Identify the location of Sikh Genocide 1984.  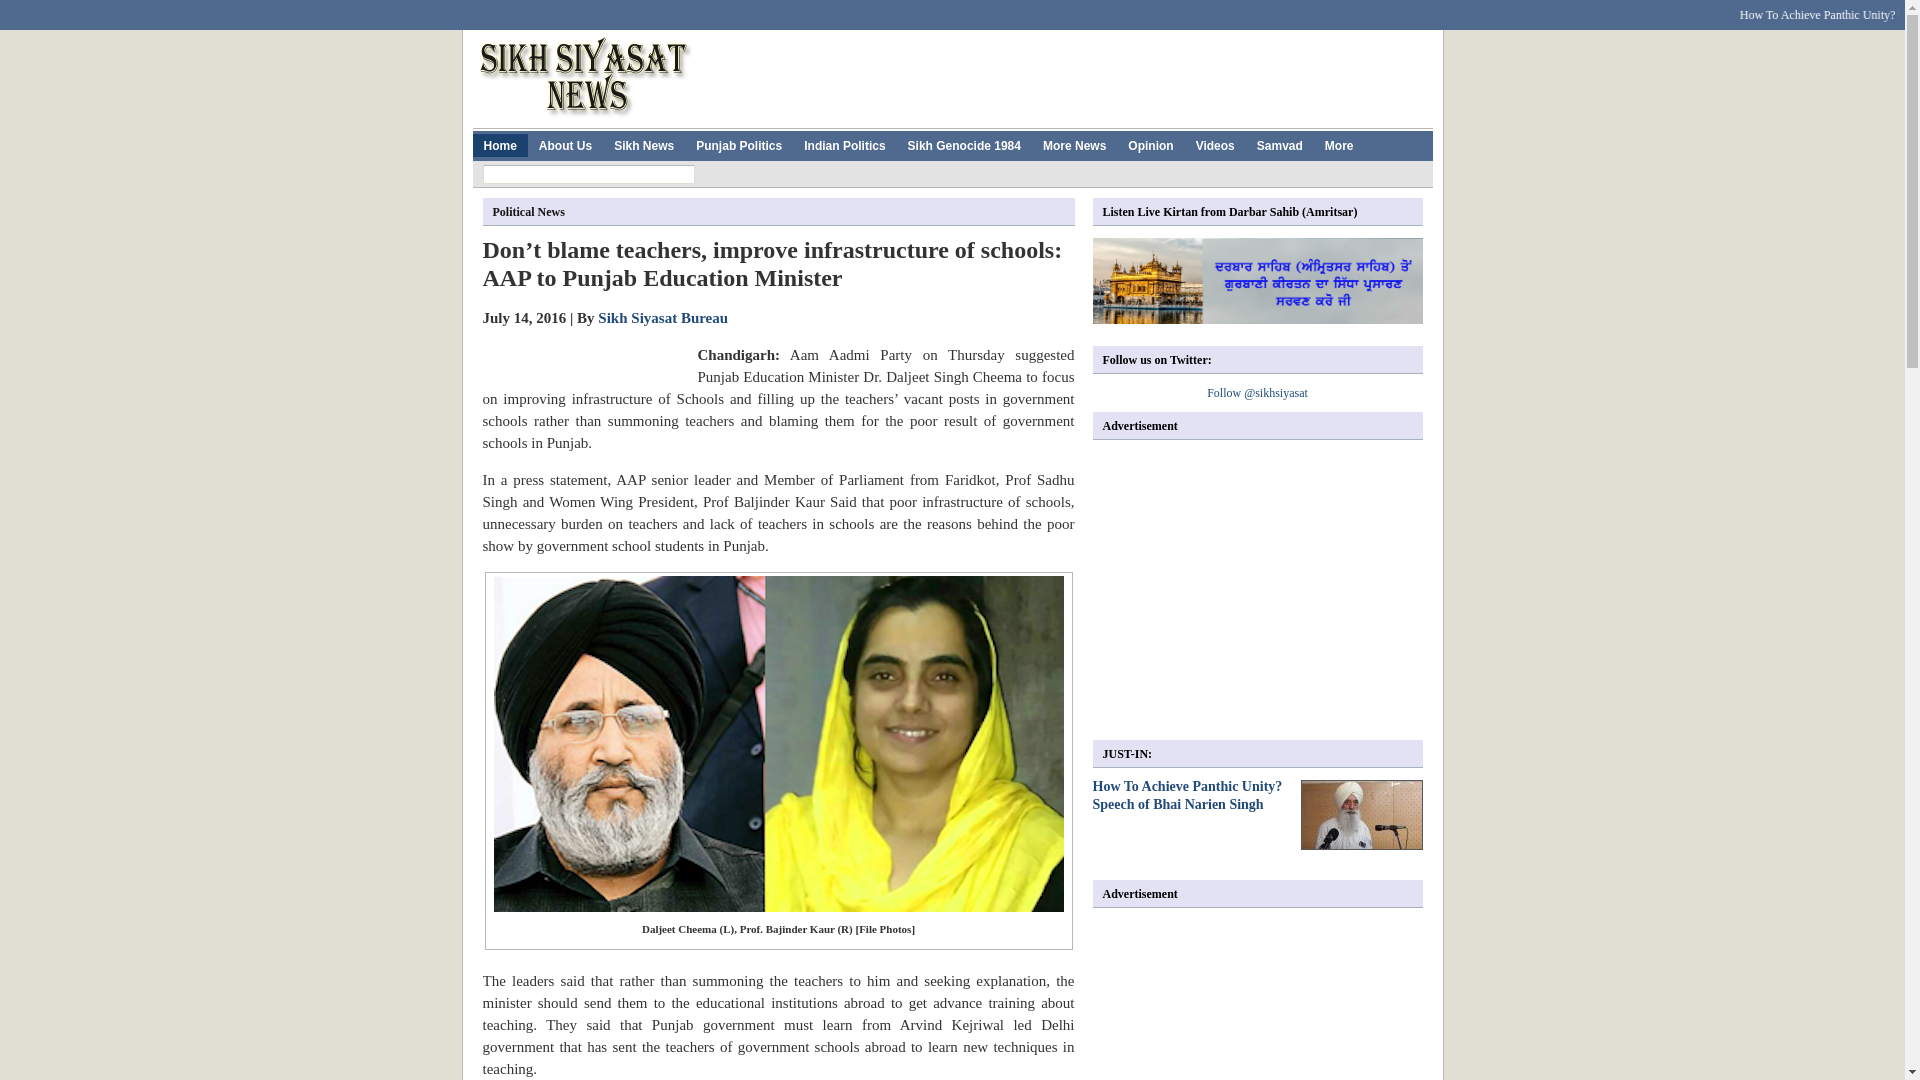
(964, 144).